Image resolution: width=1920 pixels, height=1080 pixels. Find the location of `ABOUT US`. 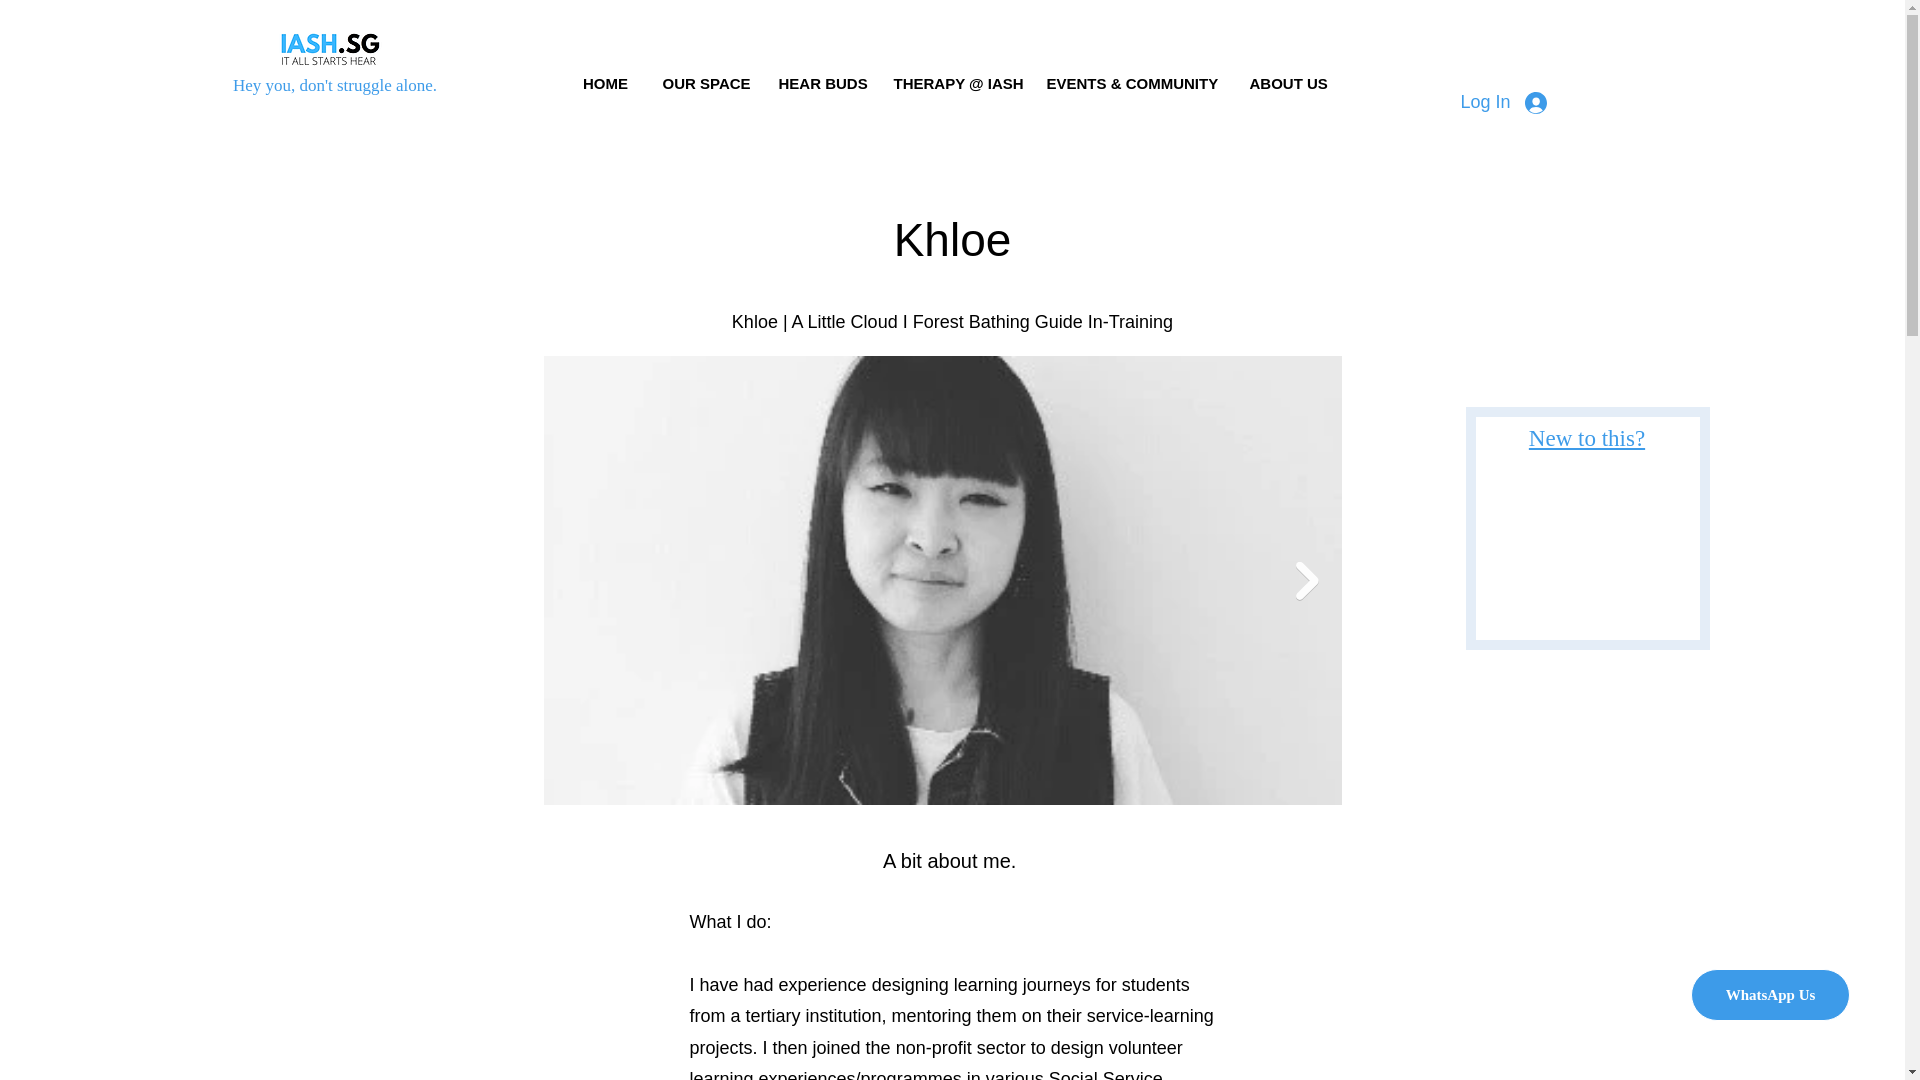

ABOUT US is located at coordinates (1285, 74).